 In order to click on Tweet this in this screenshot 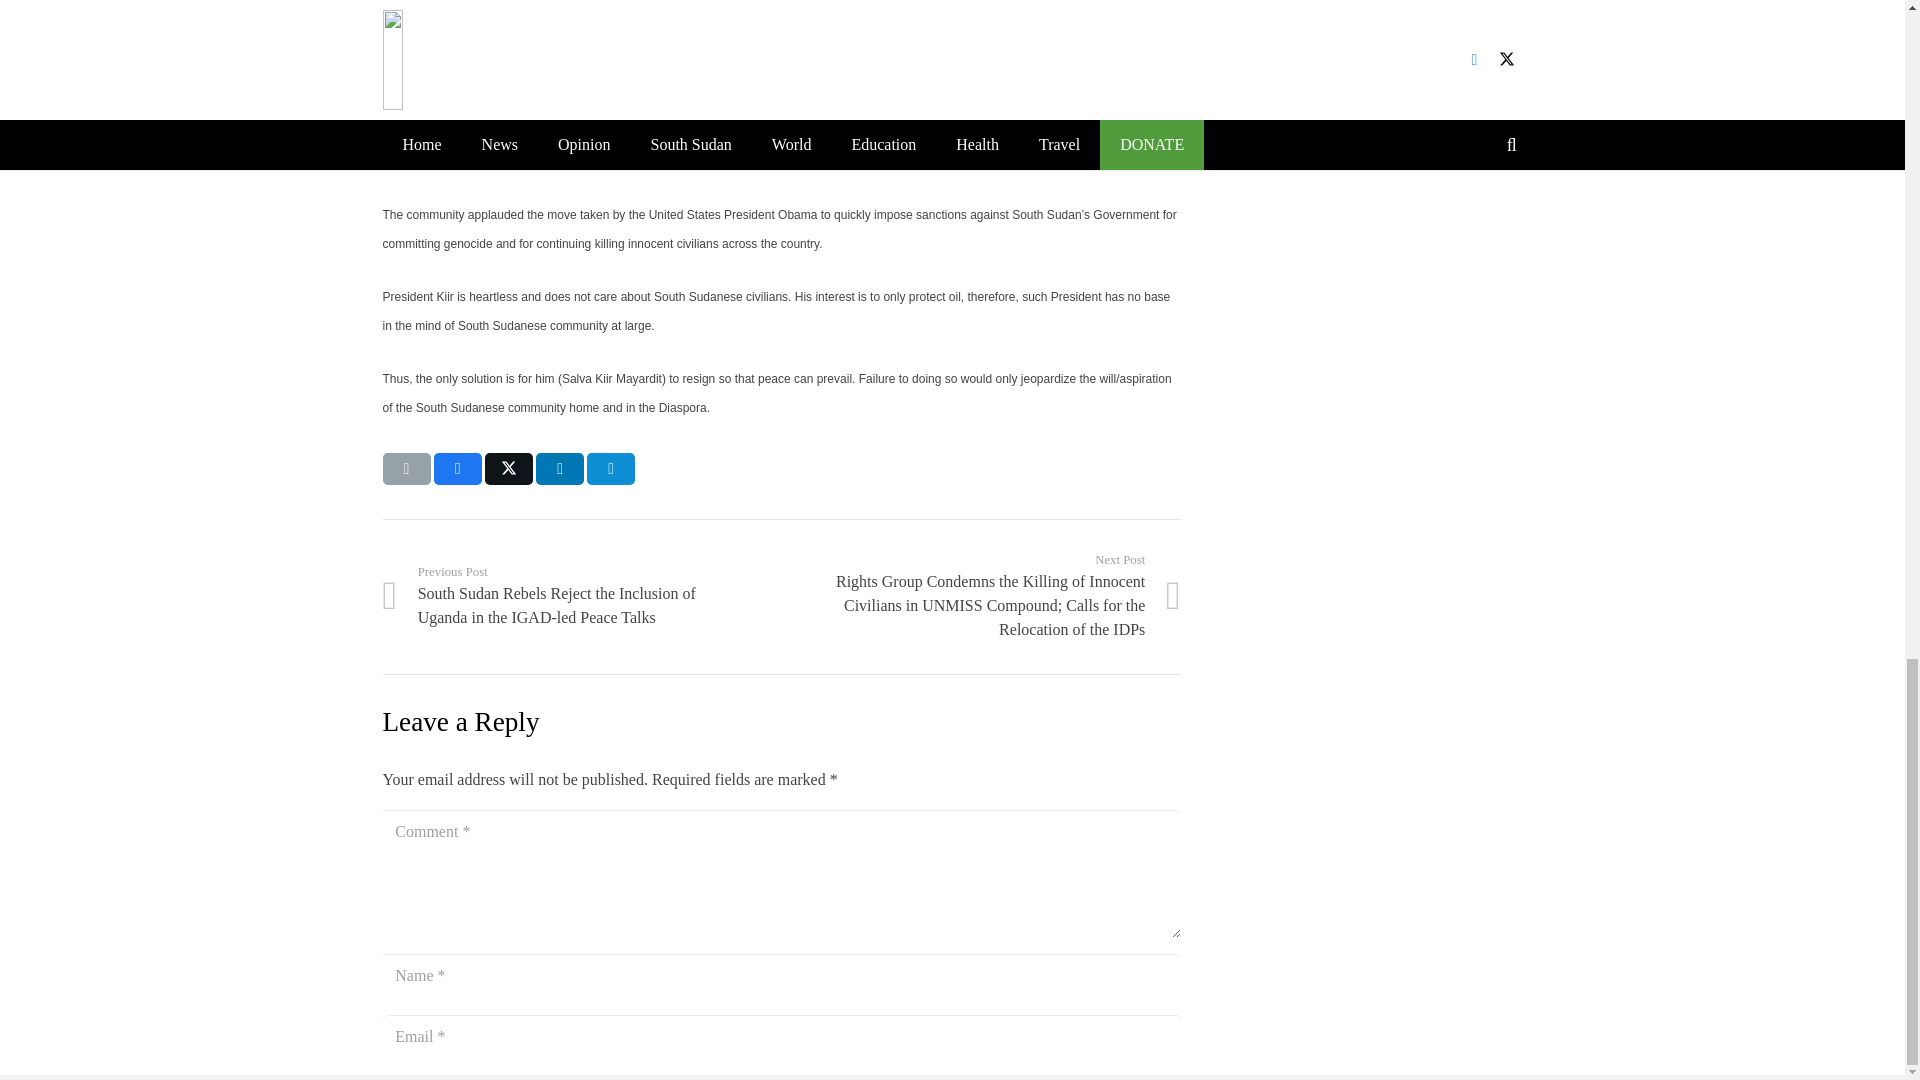, I will do `click(509, 468)`.